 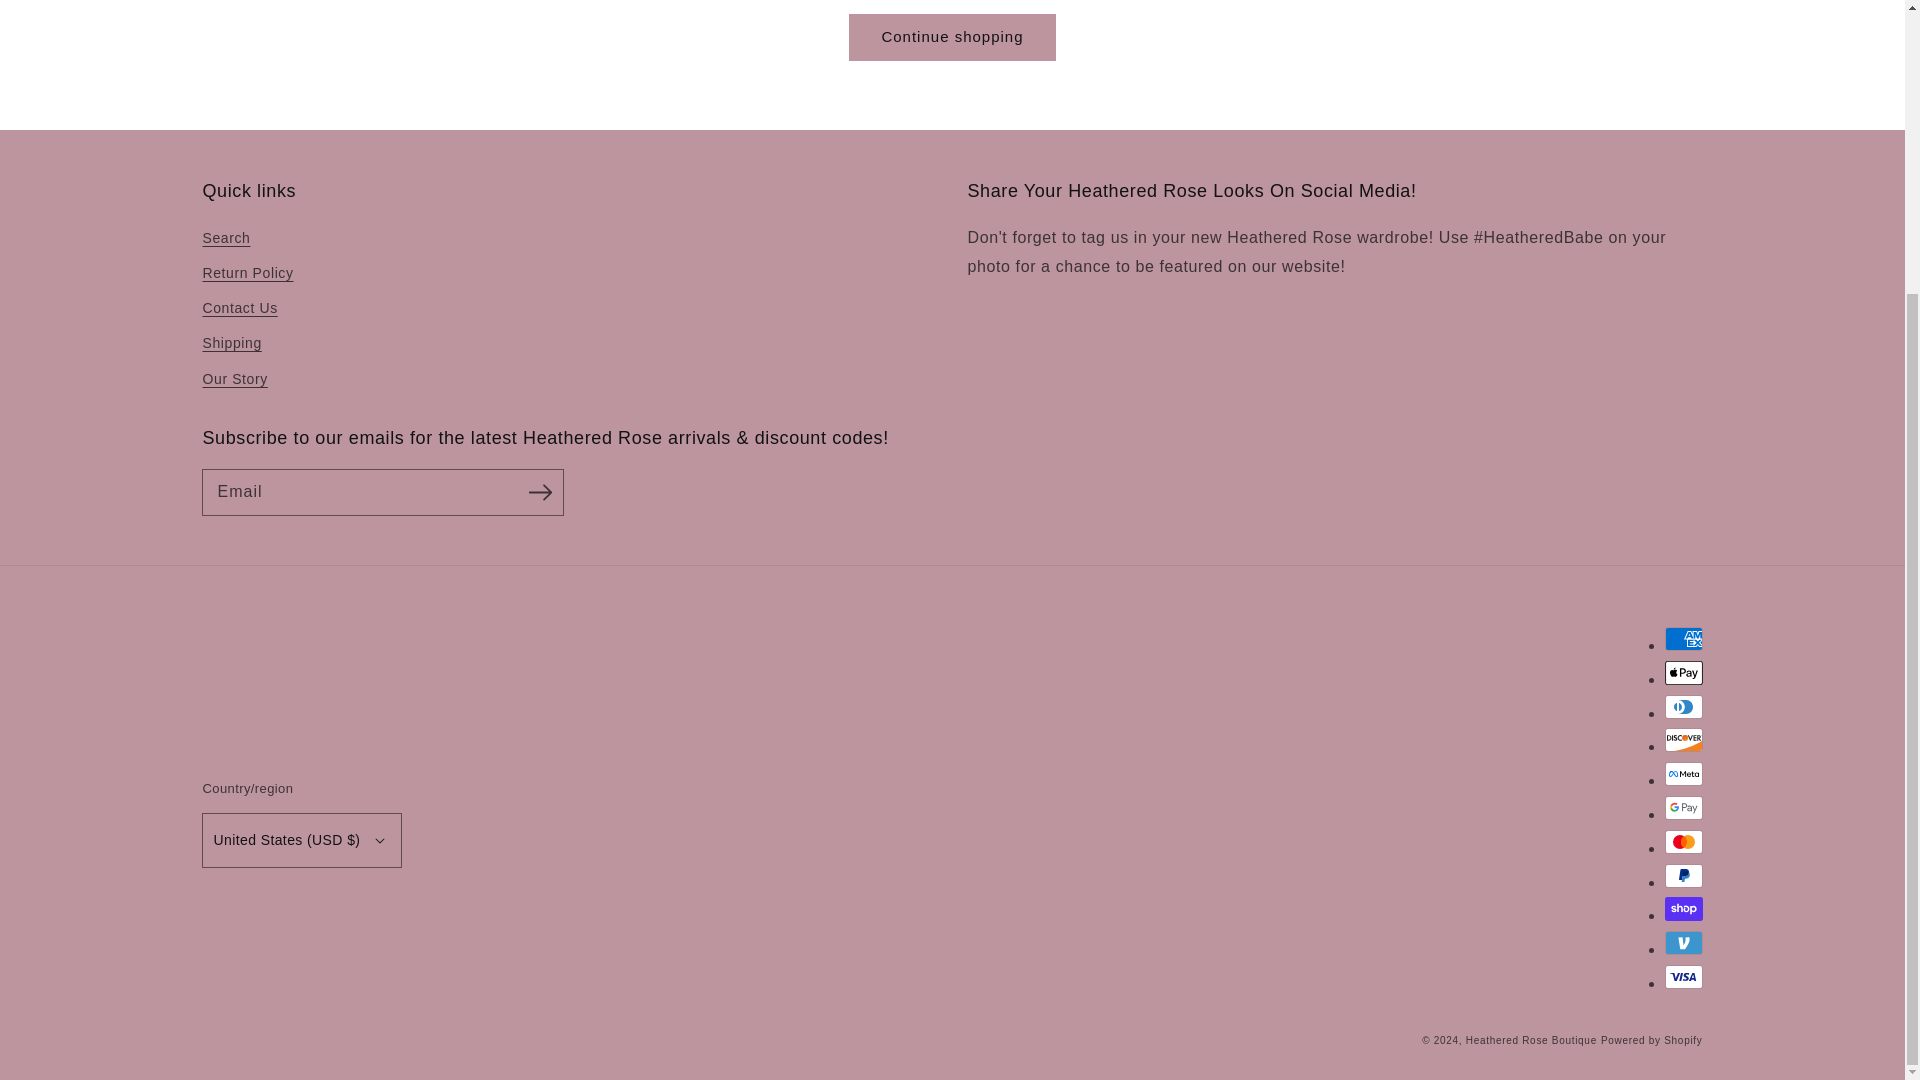 I want to click on Meta Pay, so click(x=1682, y=774).